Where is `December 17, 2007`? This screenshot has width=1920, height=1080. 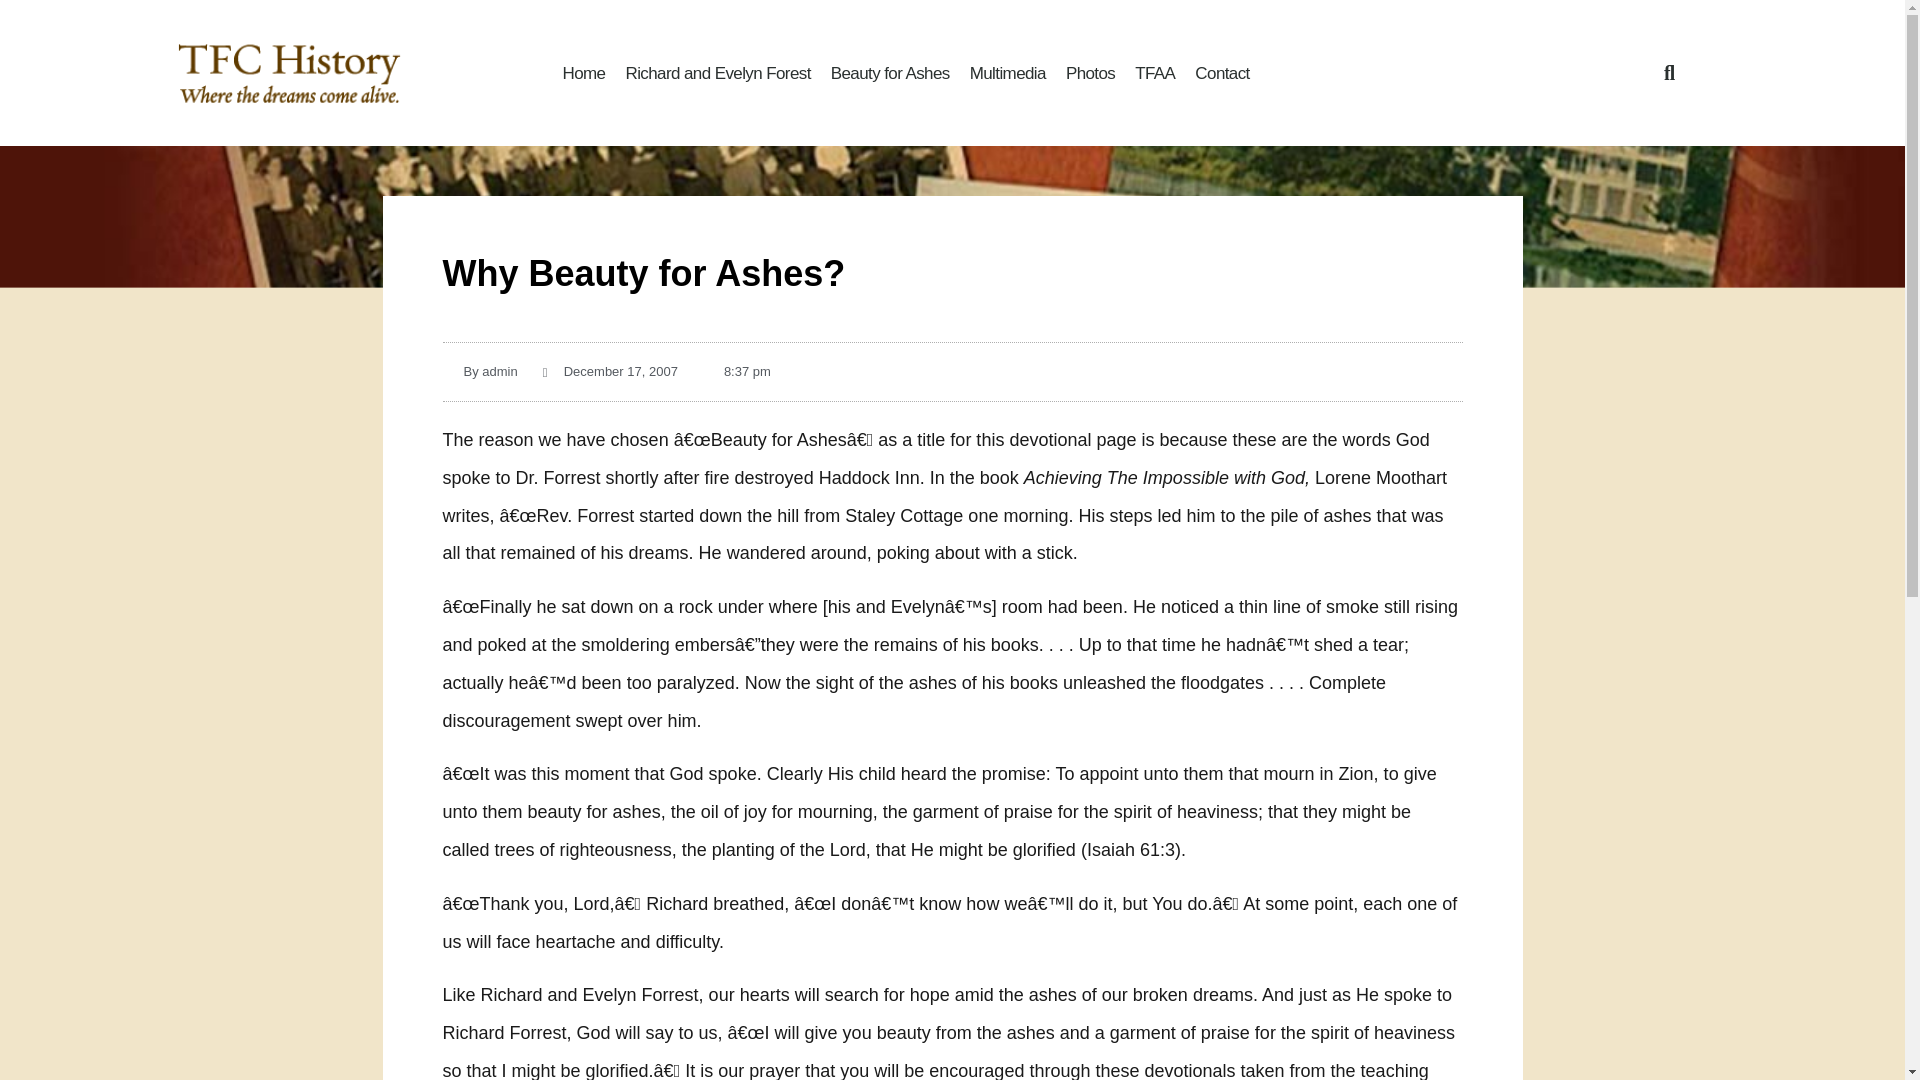 December 17, 2007 is located at coordinates (610, 371).